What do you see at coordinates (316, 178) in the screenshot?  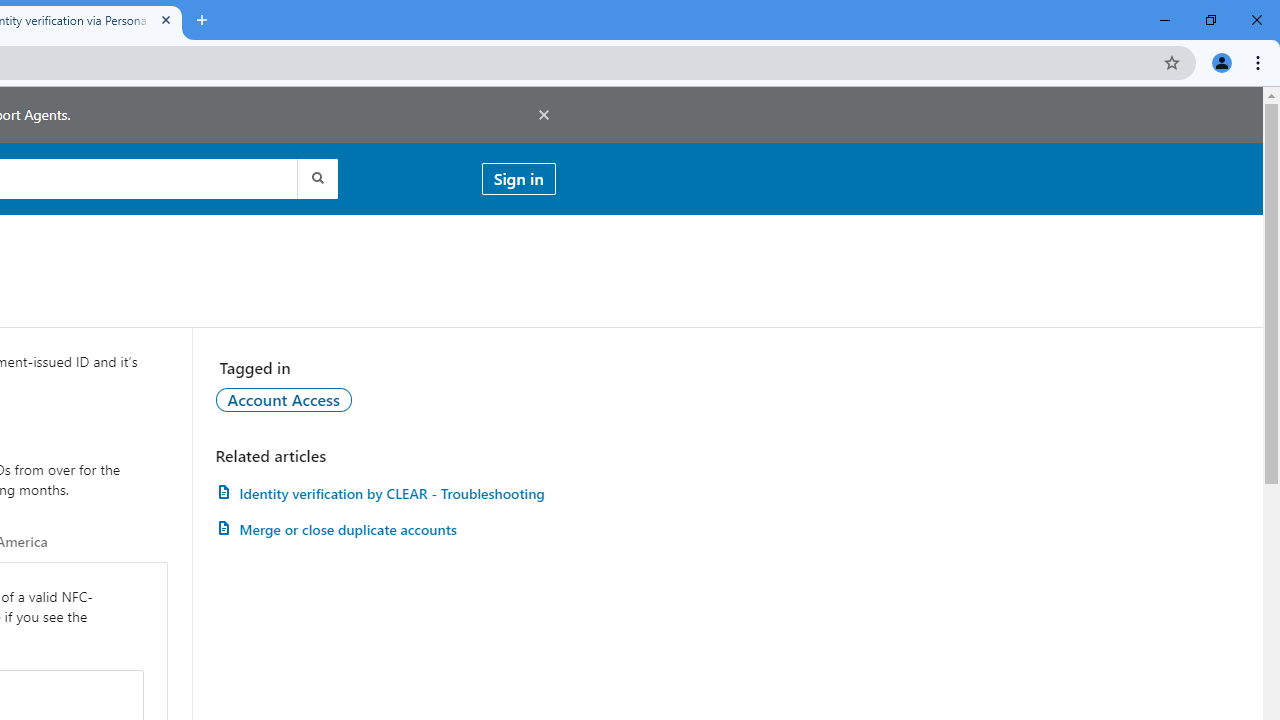 I see `Submit search` at bounding box center [316, 178].